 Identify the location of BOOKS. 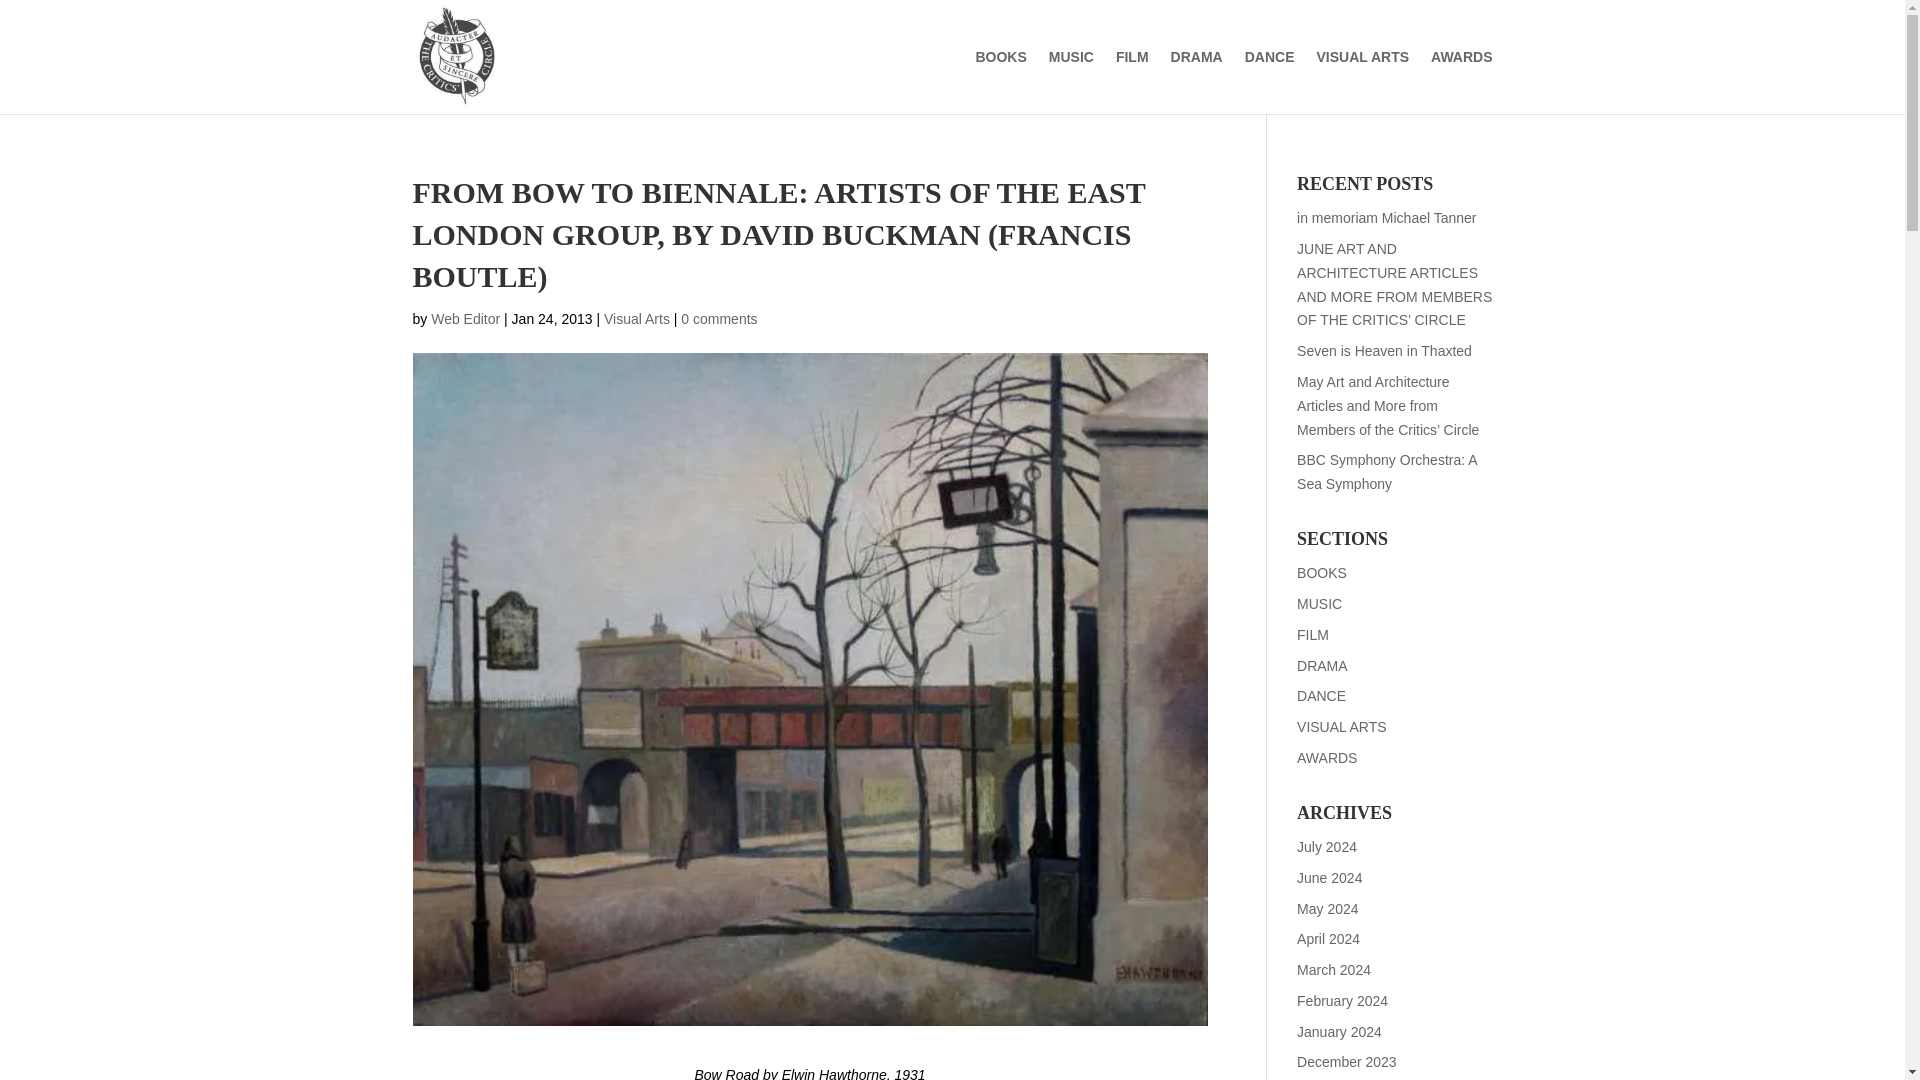
(1322, 572).